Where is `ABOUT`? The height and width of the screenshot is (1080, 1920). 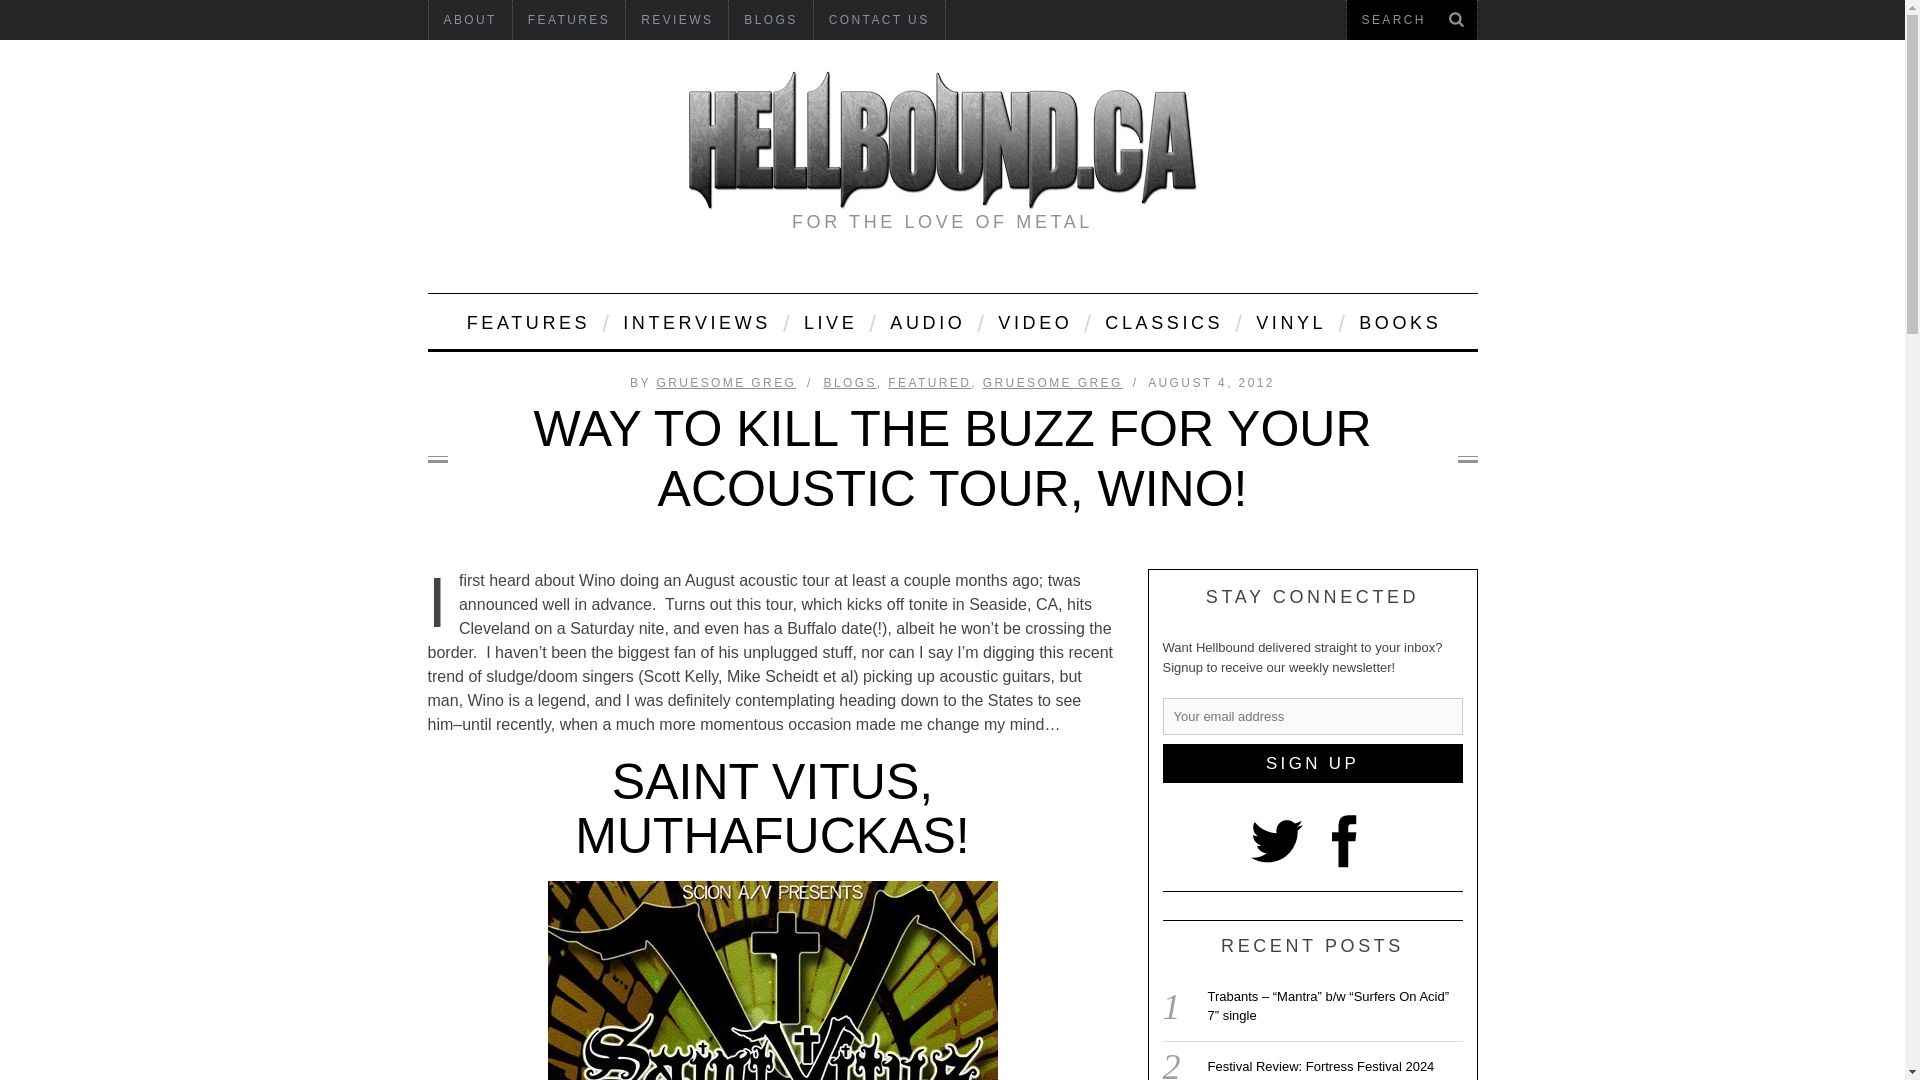
ABOUT is located at coordinates (469, 20).